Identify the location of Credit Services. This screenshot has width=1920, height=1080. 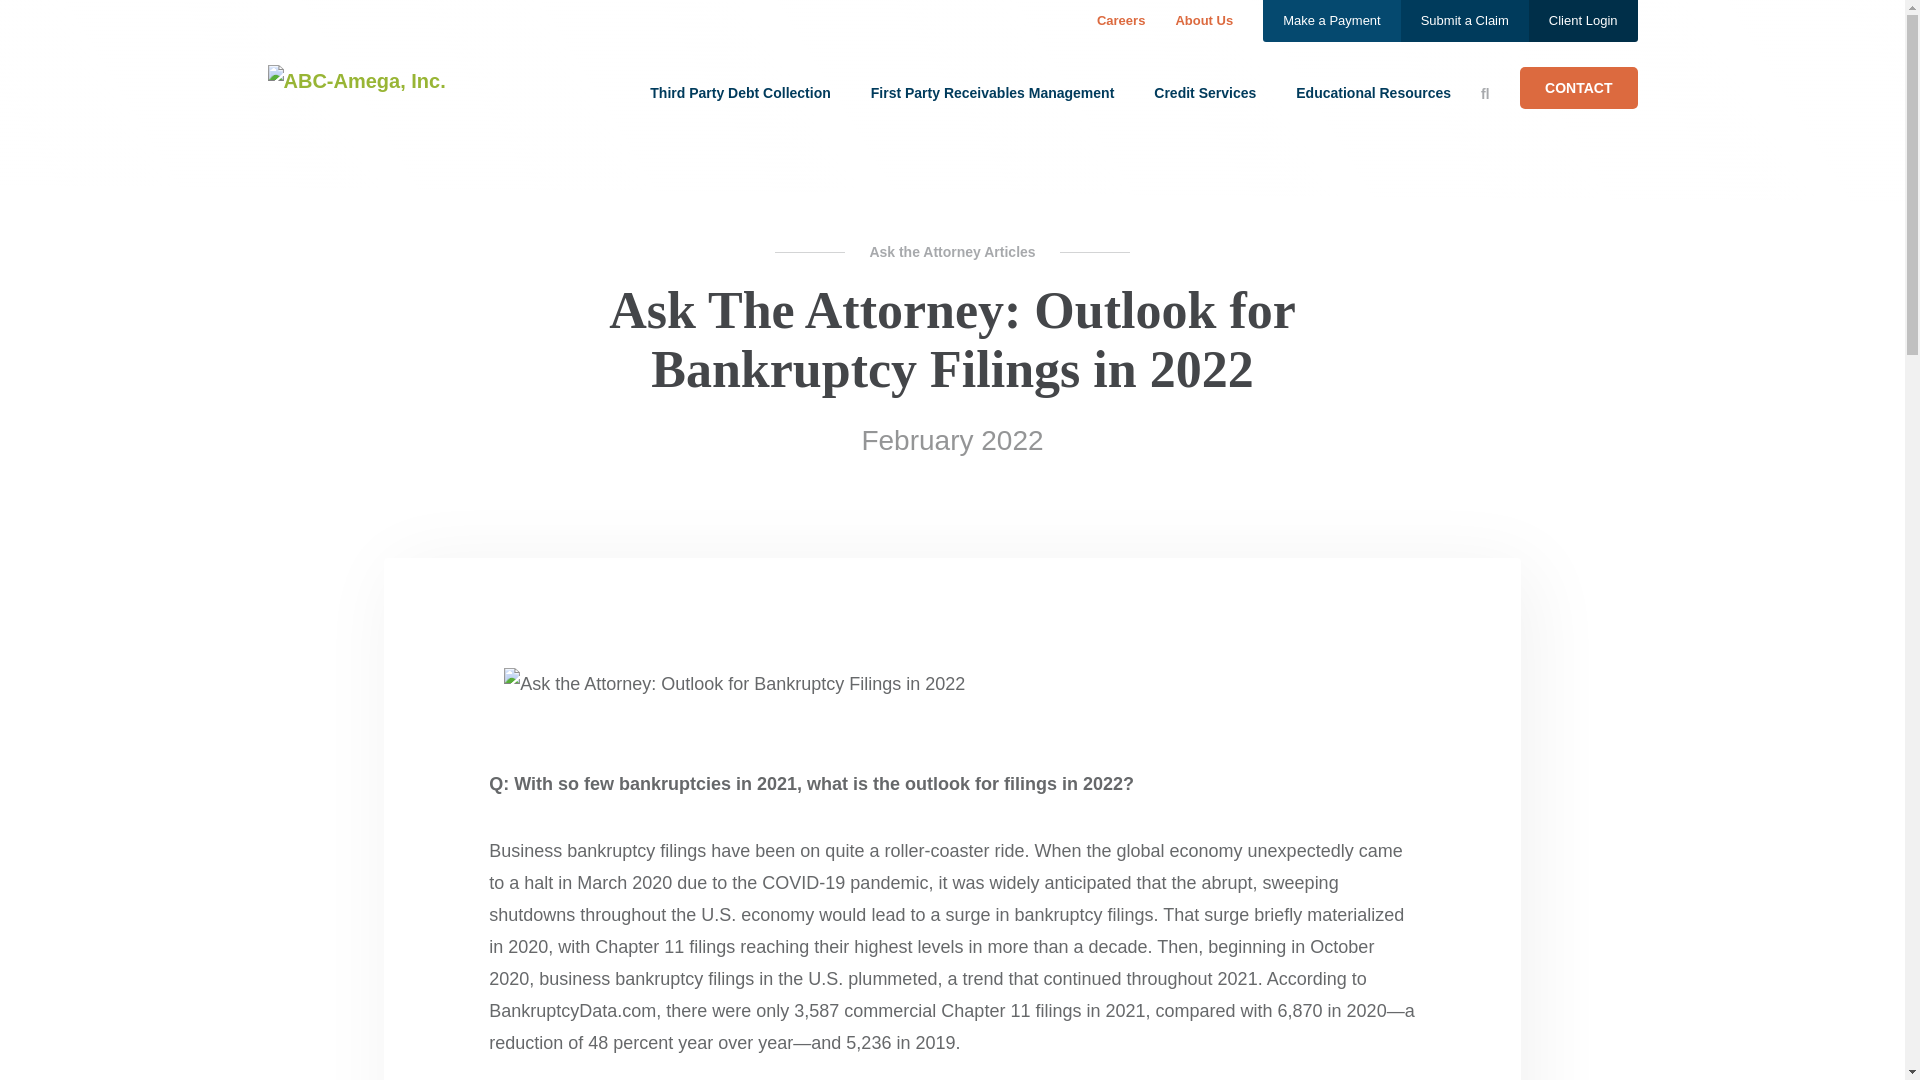
(1204, 92).